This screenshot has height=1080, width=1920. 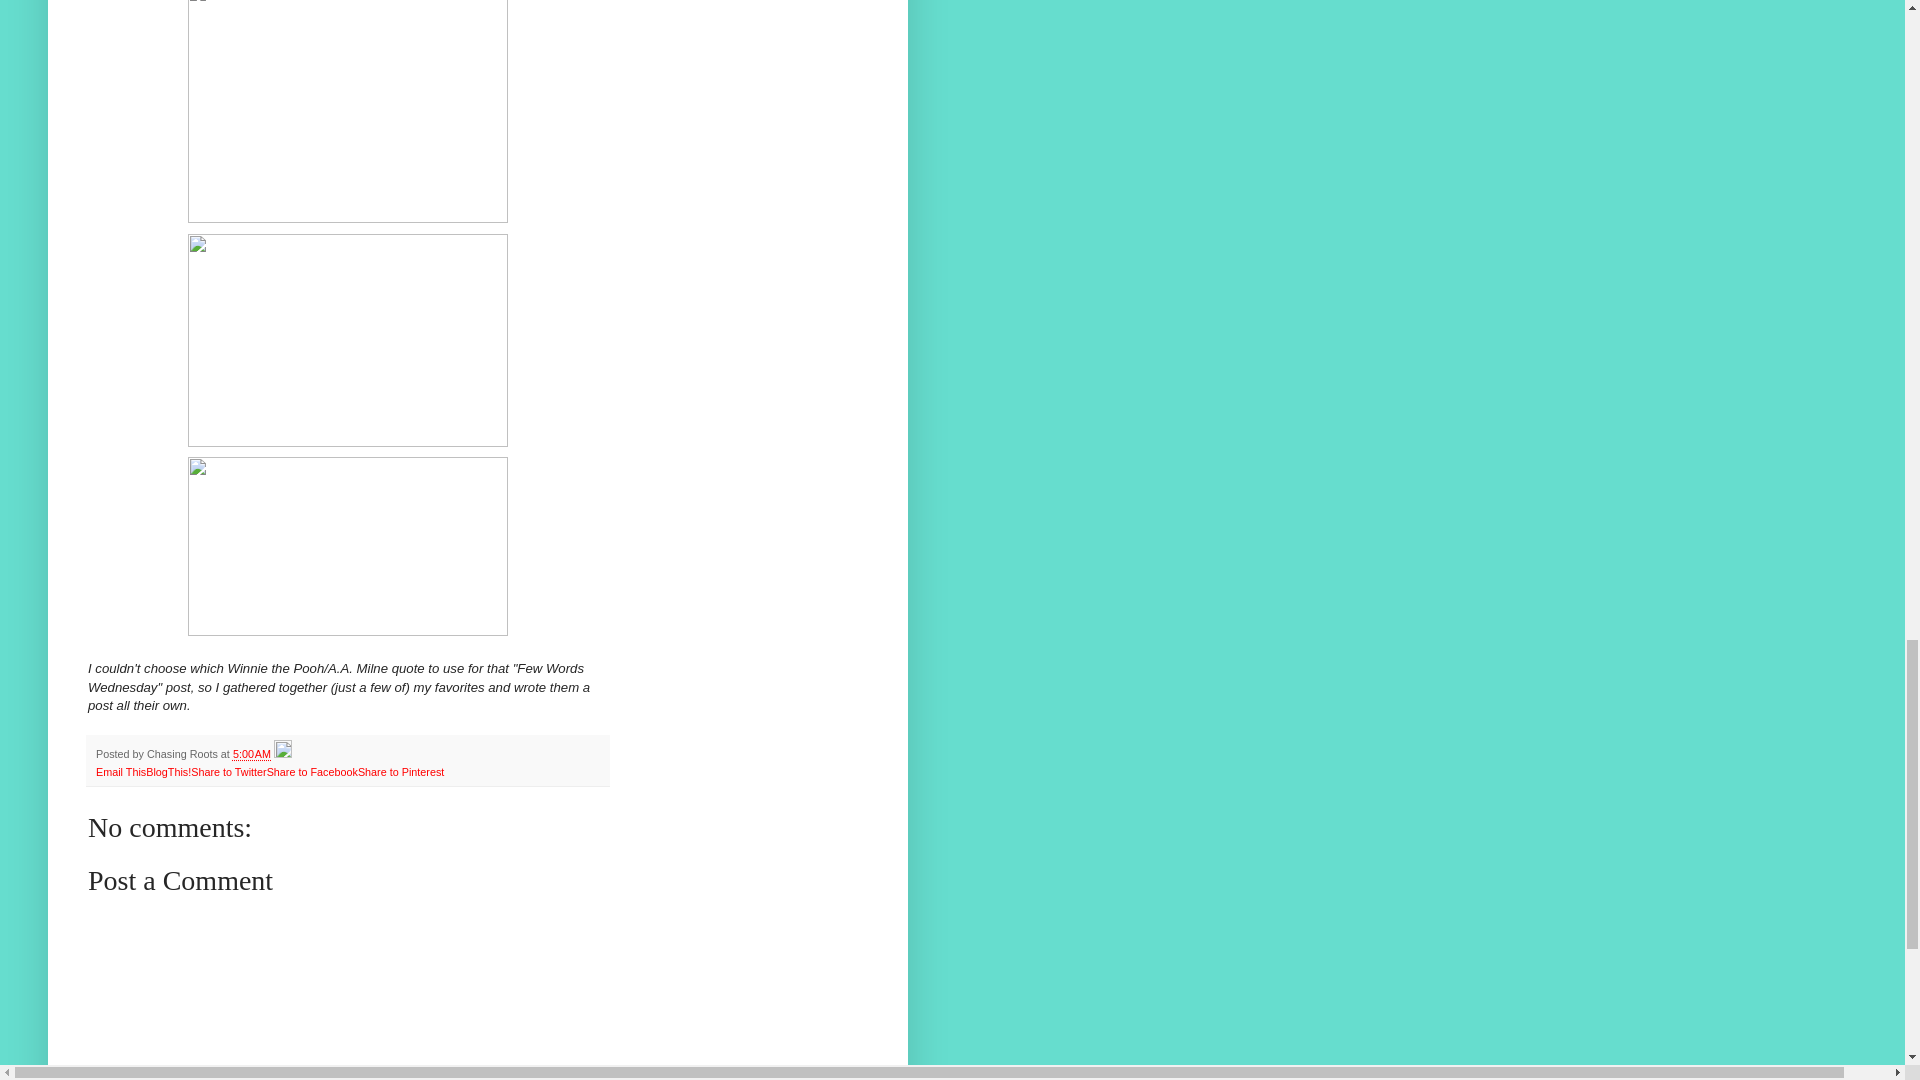 I want to click on Email This, so click(x=120, y=771).